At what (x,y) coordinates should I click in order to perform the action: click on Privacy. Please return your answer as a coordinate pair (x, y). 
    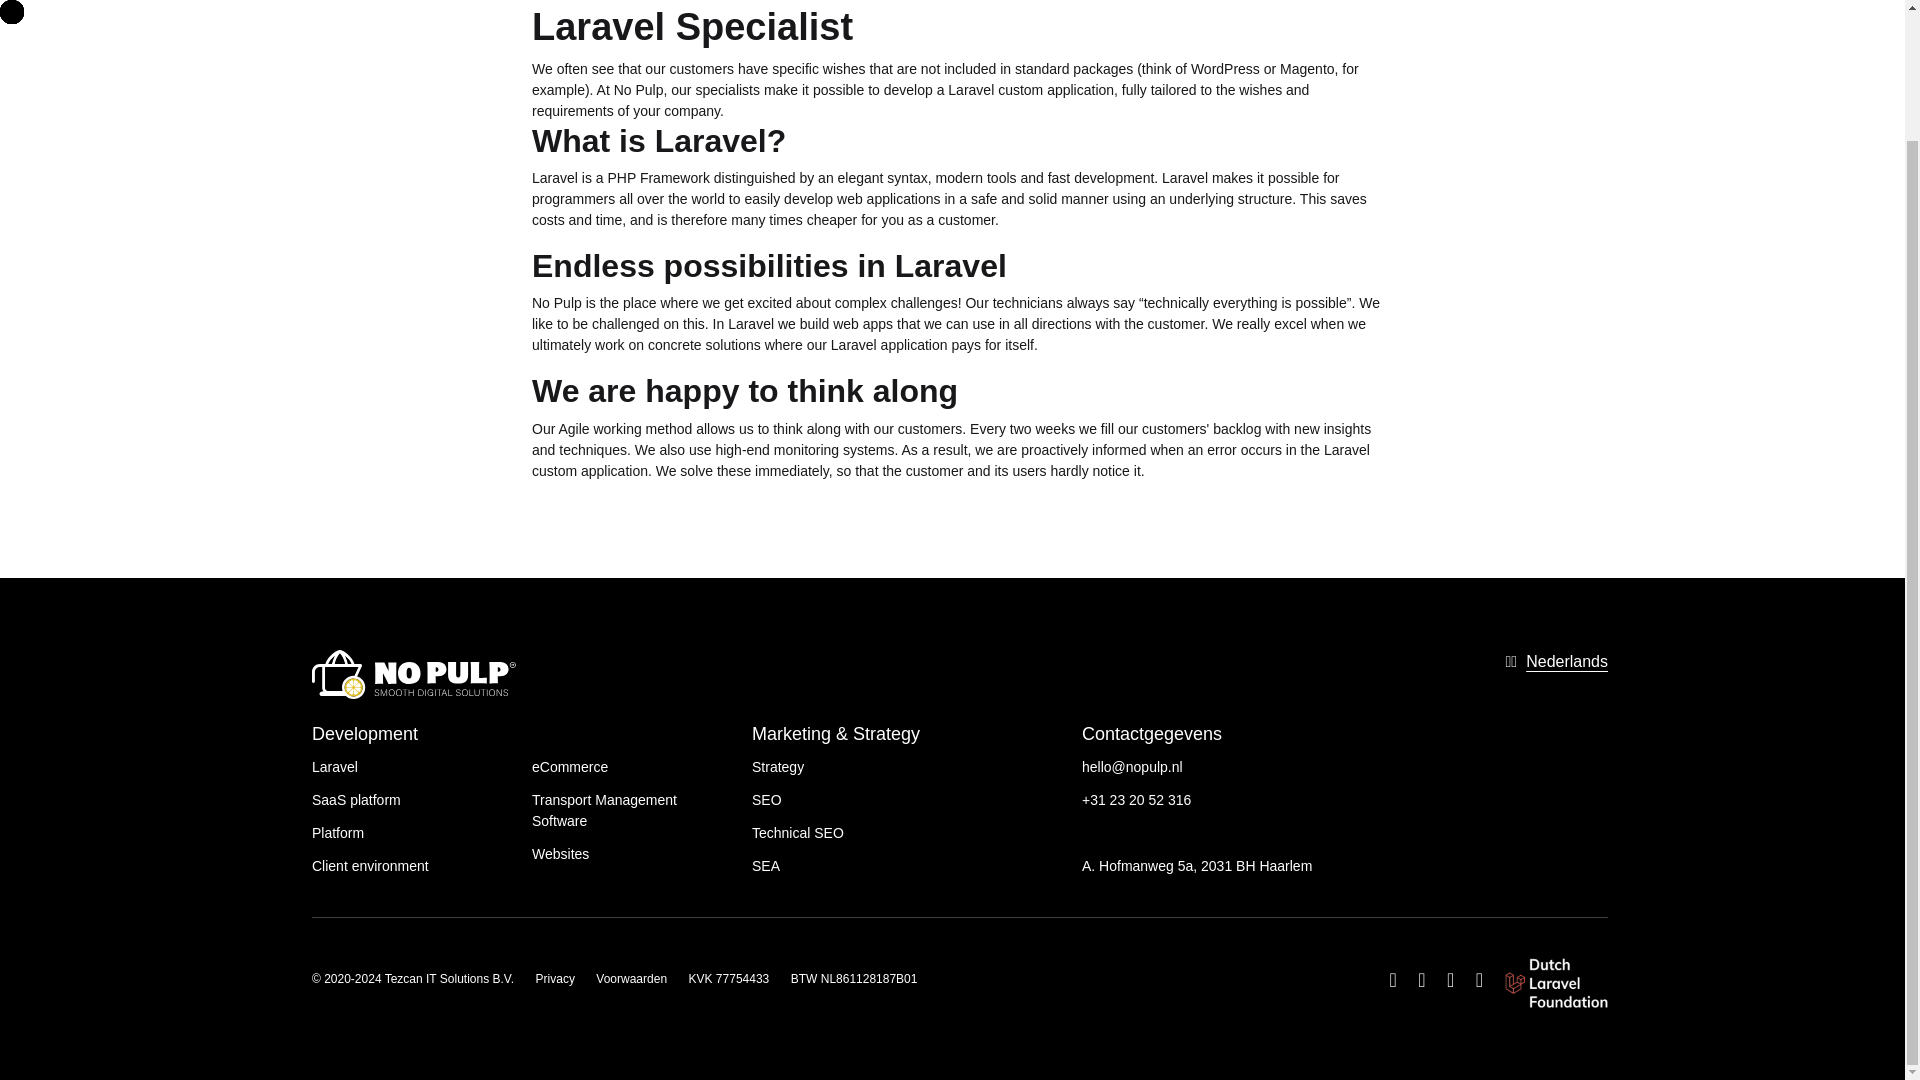
    Looking at the image, I should click on (554, 979).